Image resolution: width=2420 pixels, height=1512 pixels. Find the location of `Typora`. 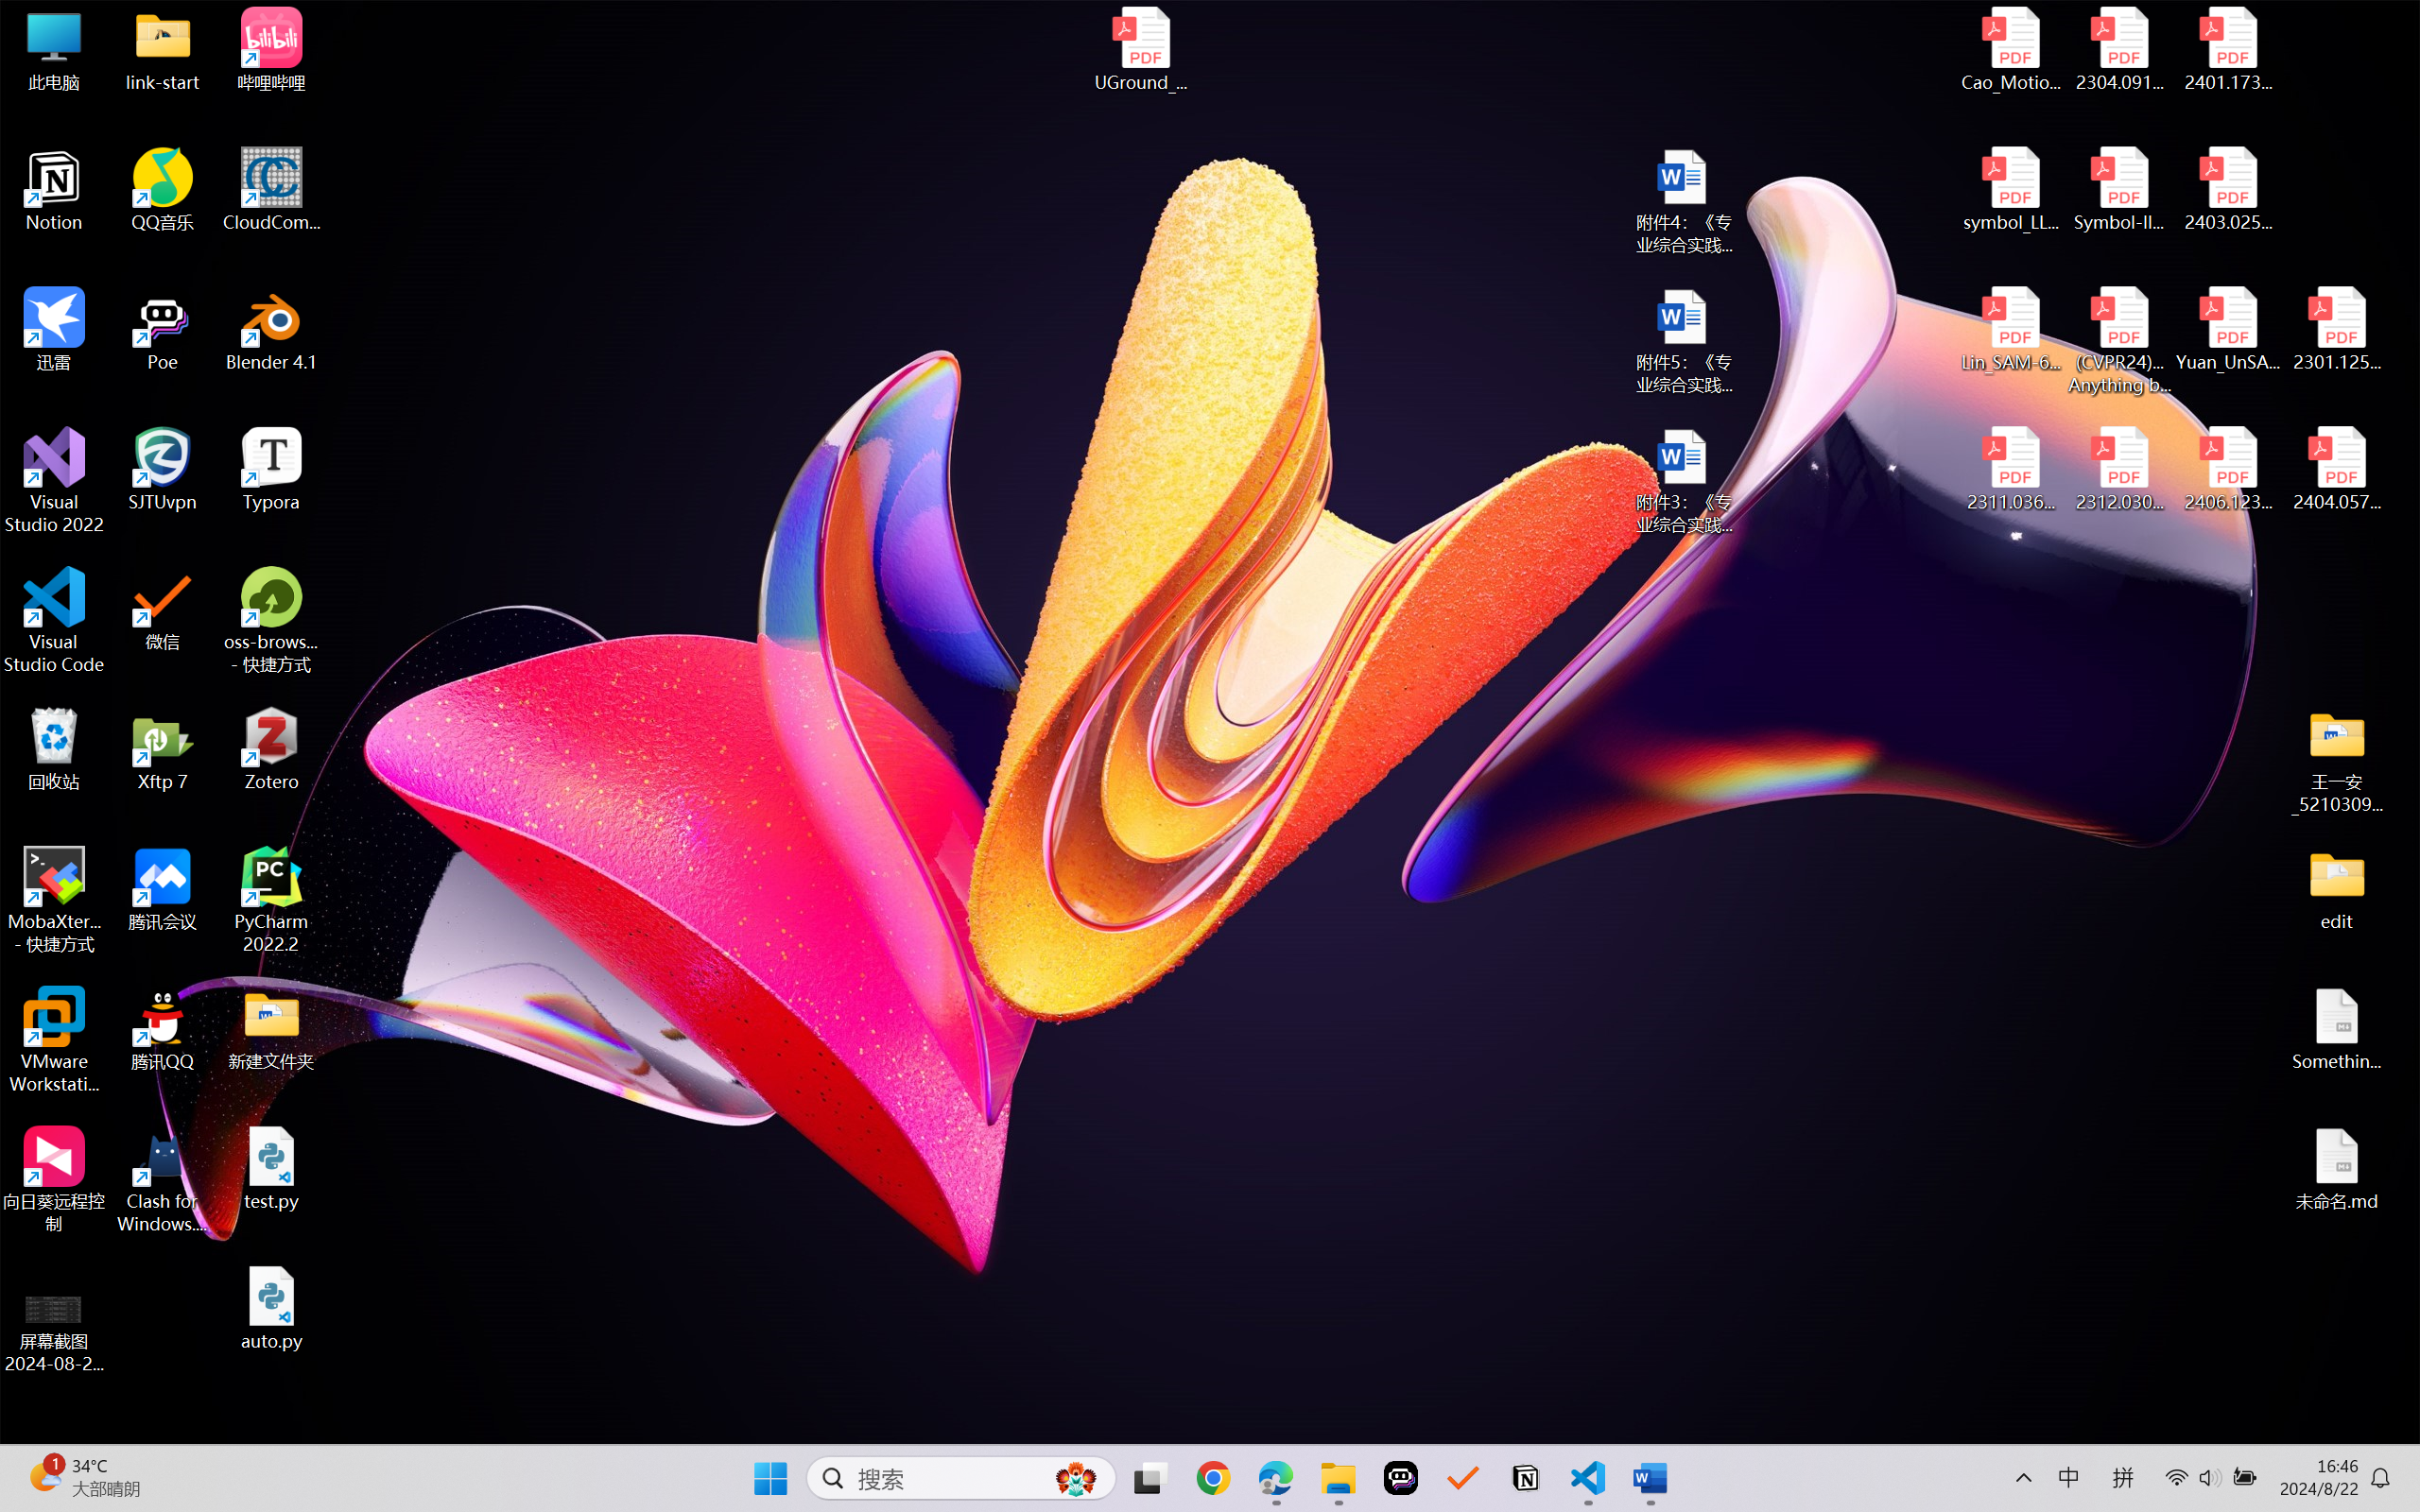

Typora is located at coordinates (272, 470).